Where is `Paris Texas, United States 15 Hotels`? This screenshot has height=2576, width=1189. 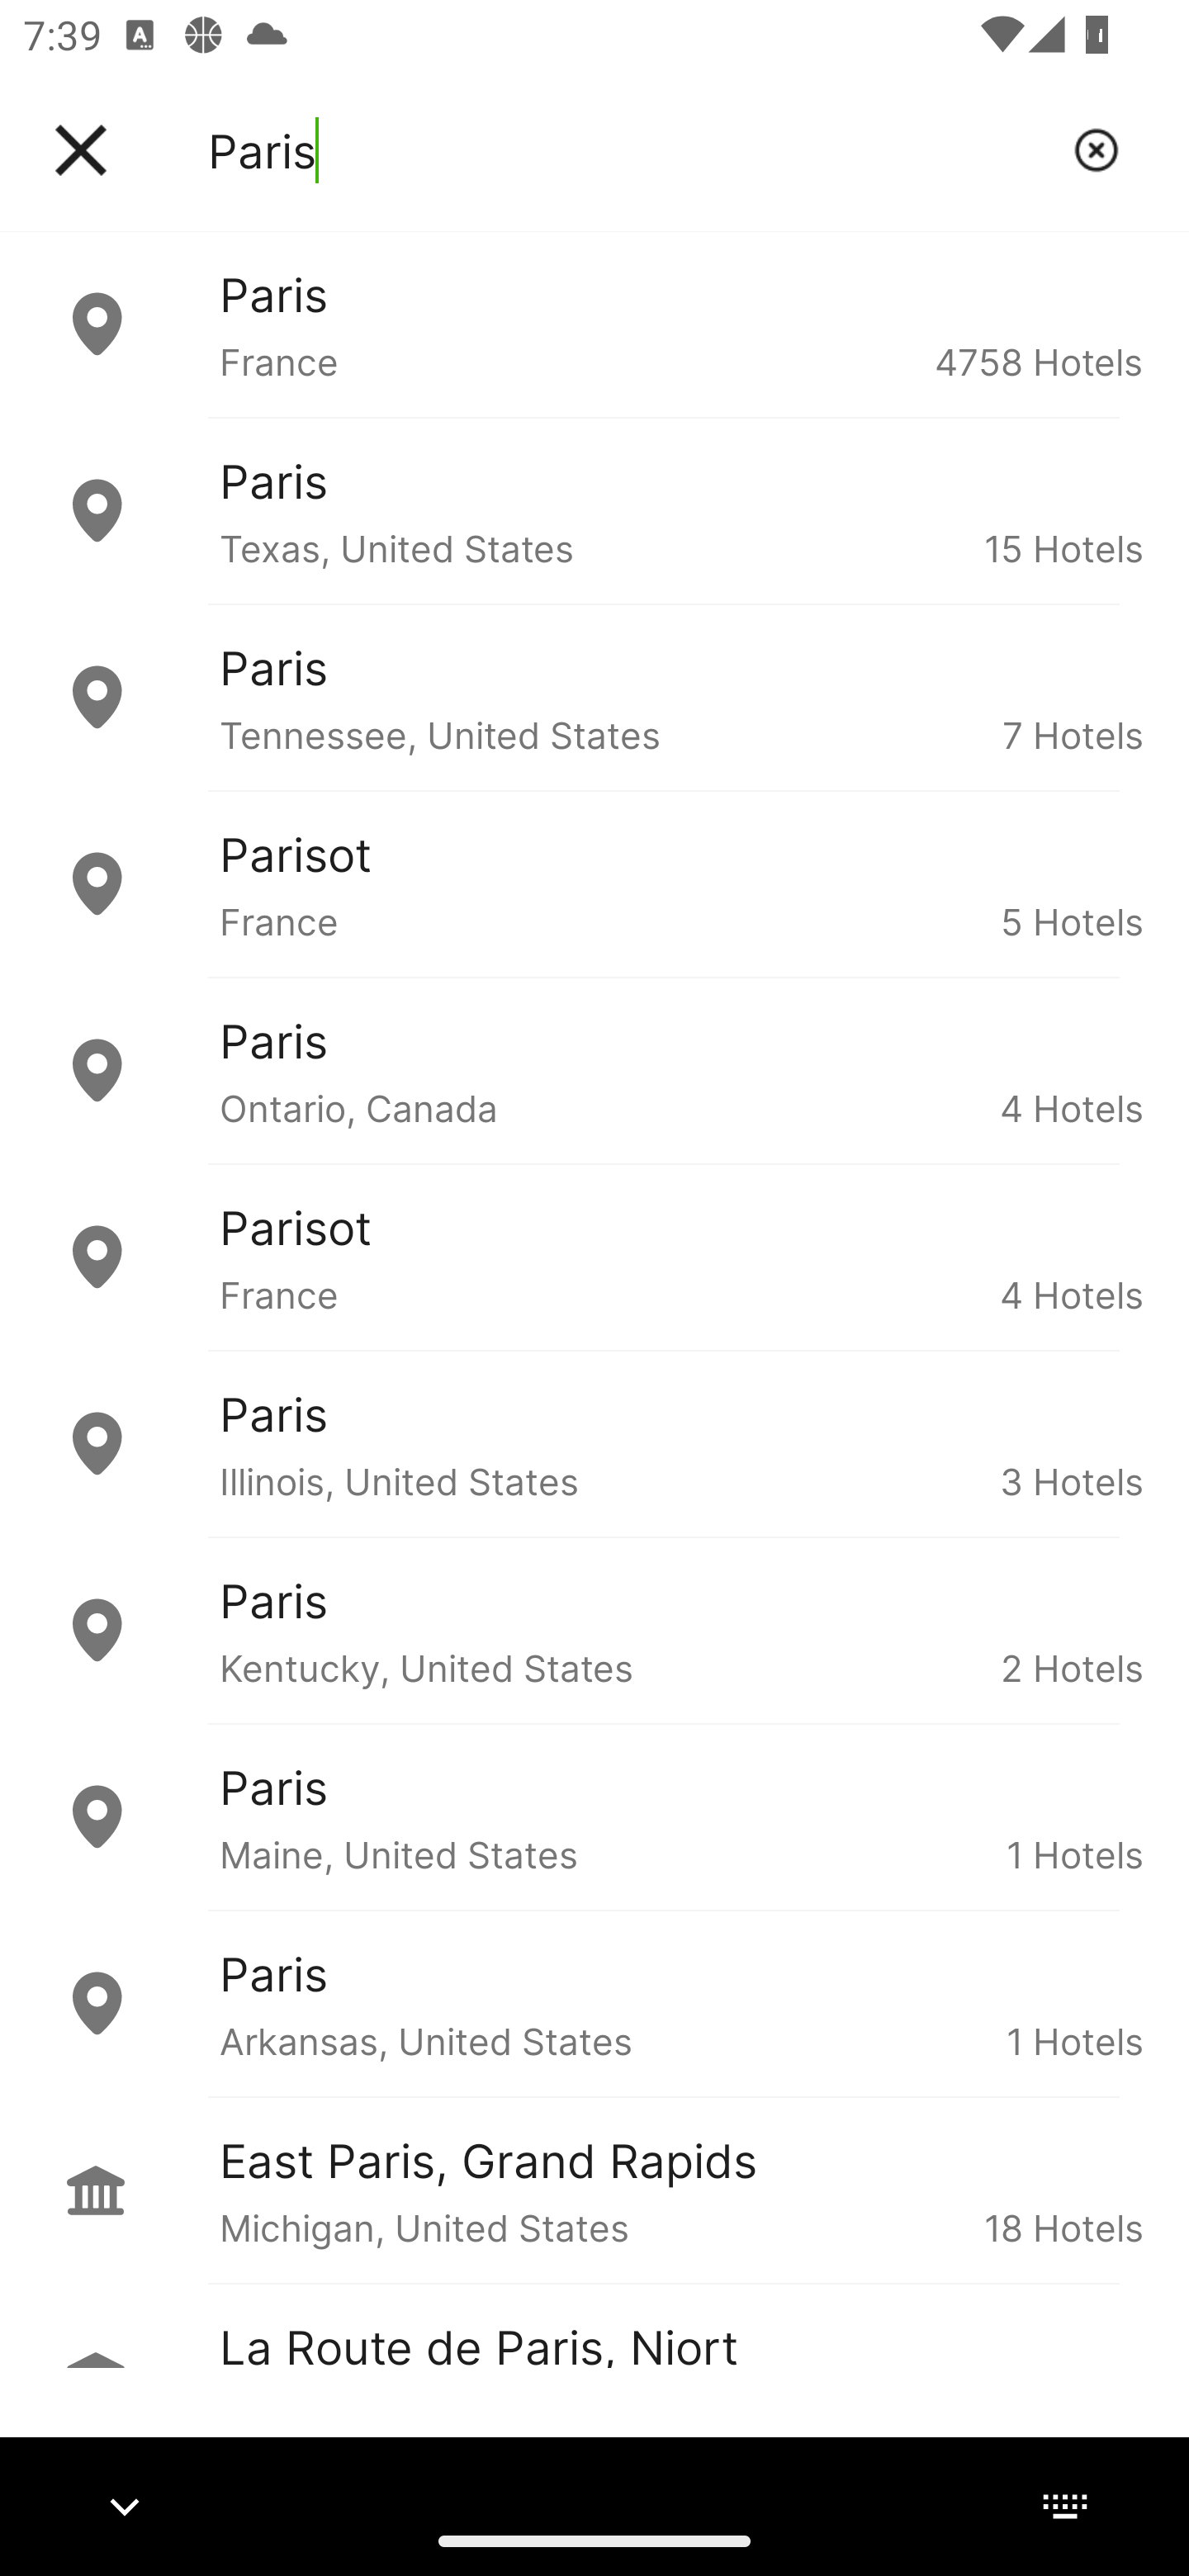 Paris Texas, United States 15 Hotels is located at coordinates (594, 510).